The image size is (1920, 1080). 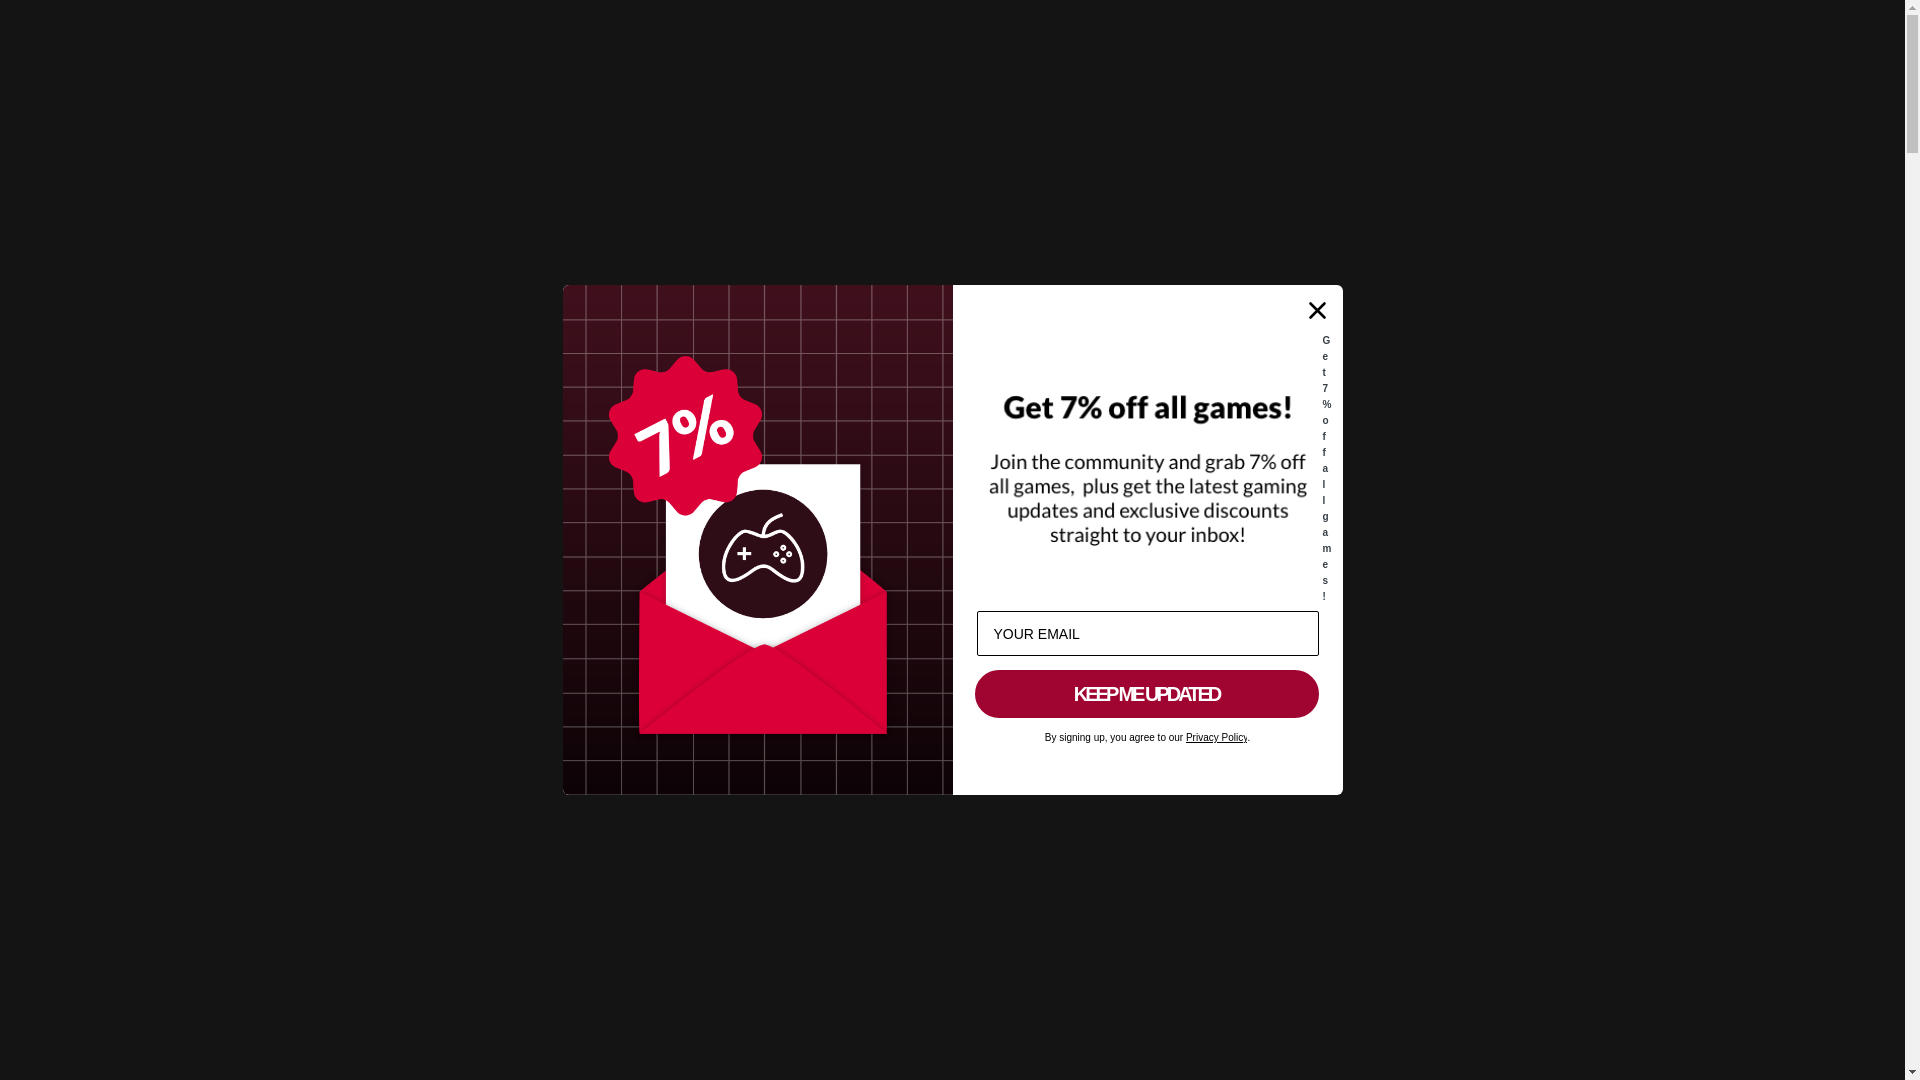 What do you see at coordinates (1118, 70) in the screenshot?
I see `Latest News` at bounding box center [1118, 70].